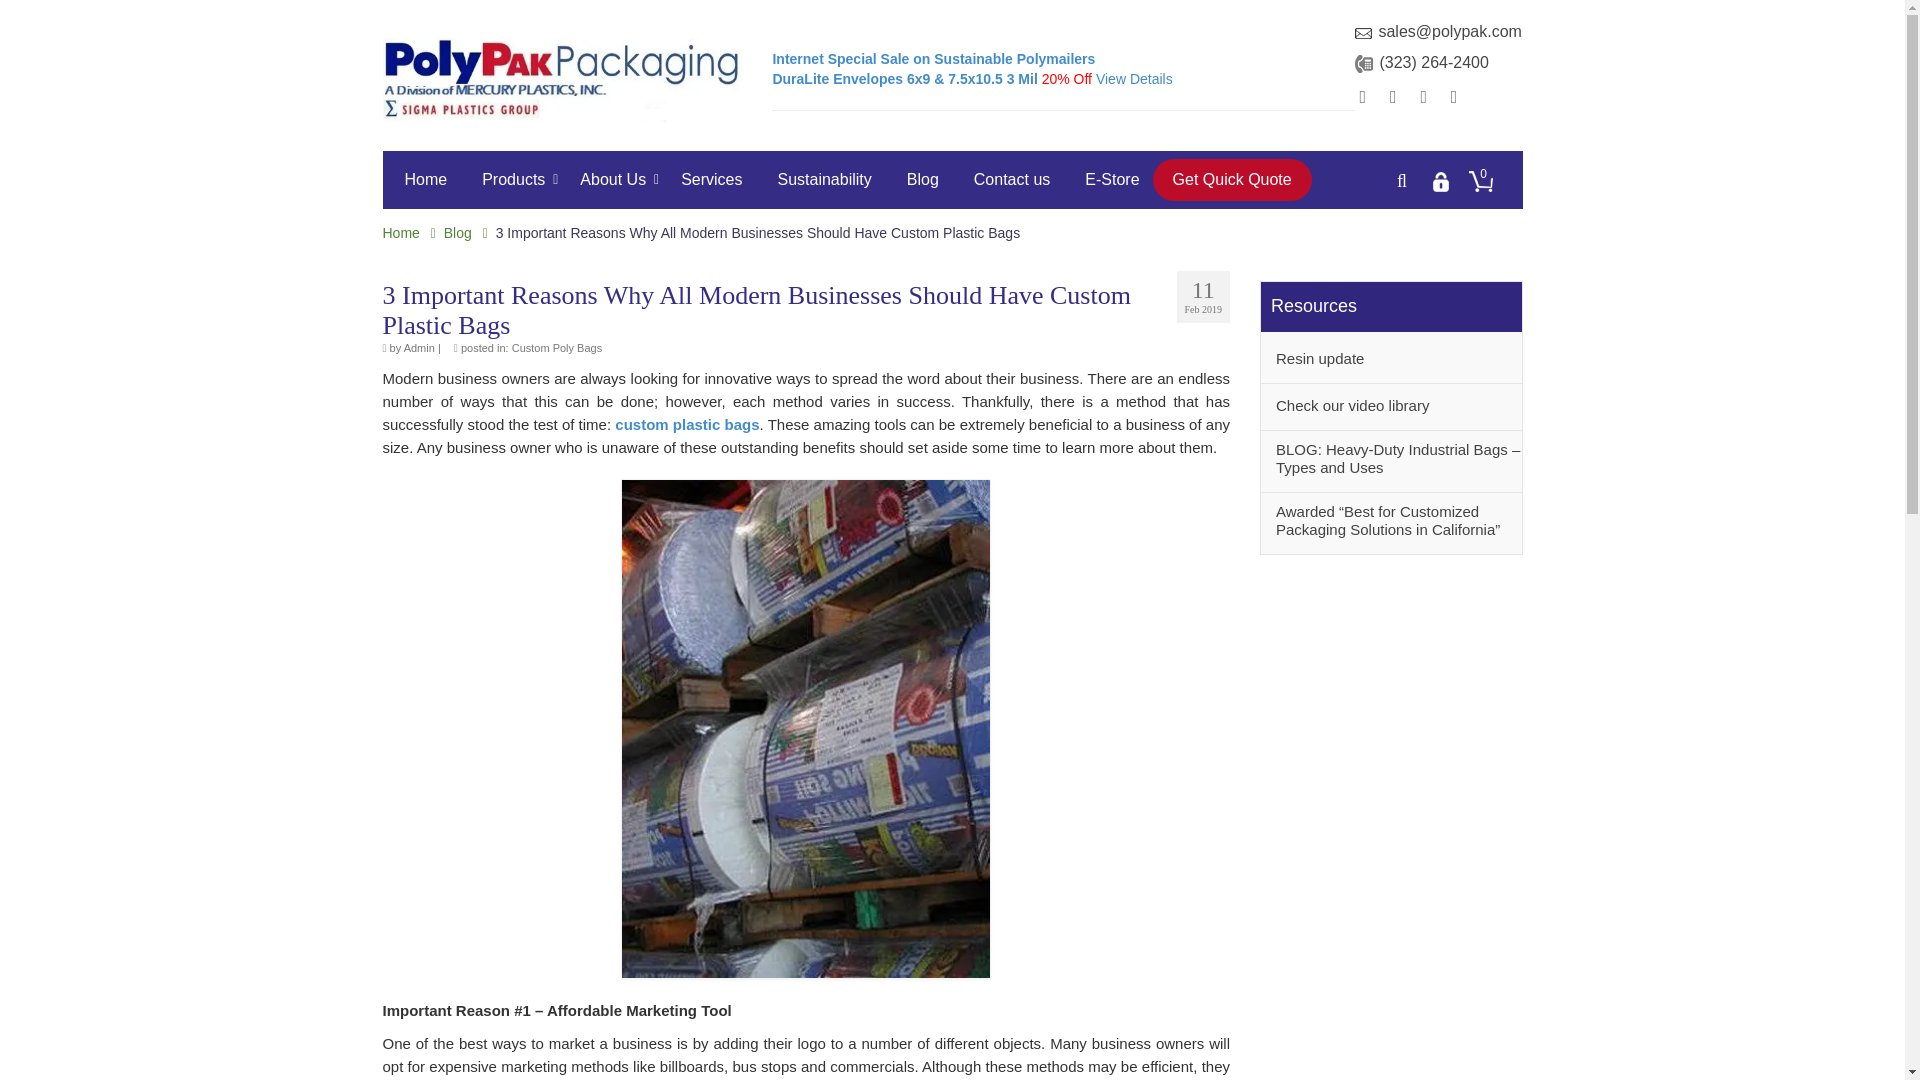 The height and width of the screenshot is (1080, 1920). Describe the element at coordinates (421, 180) in the screenshot. I see `Home` at that location.